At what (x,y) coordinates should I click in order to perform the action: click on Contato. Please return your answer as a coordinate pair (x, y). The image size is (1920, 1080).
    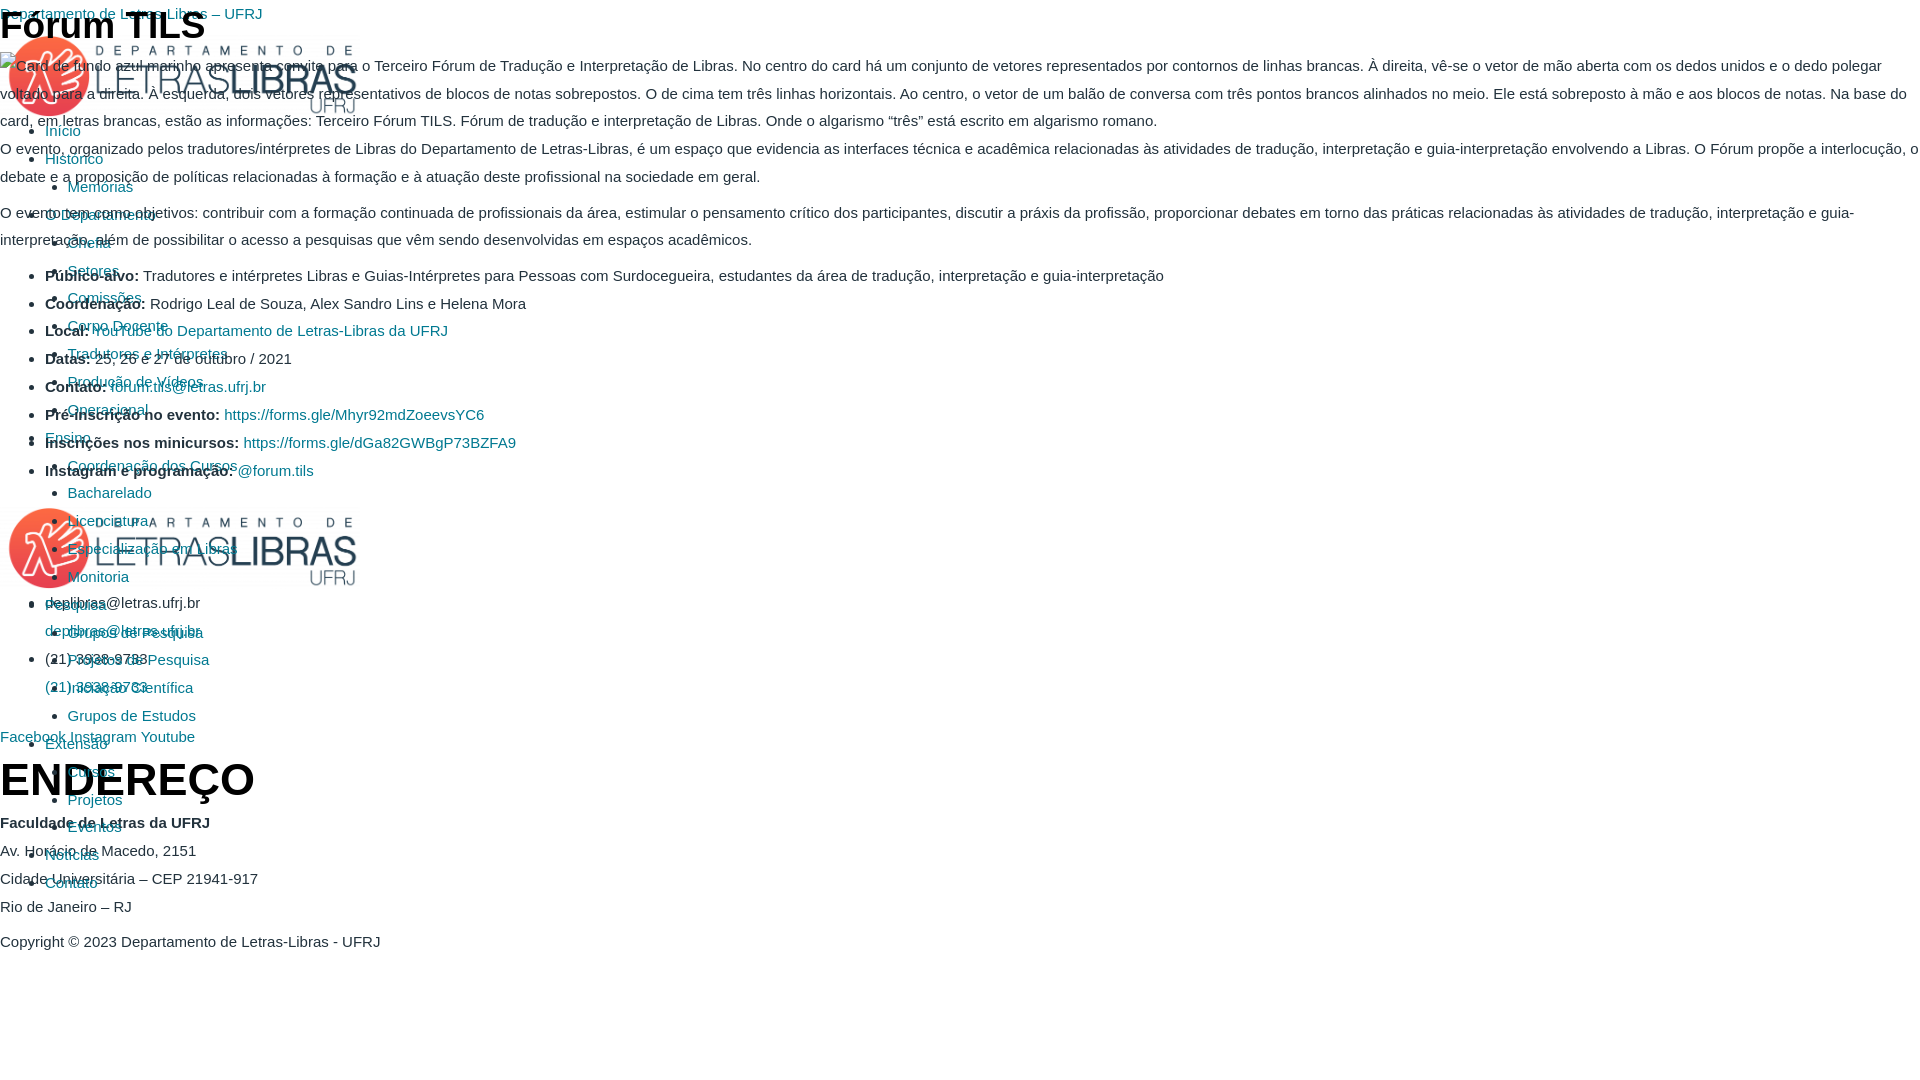
    Looking at the image, I should click on (72, 882).